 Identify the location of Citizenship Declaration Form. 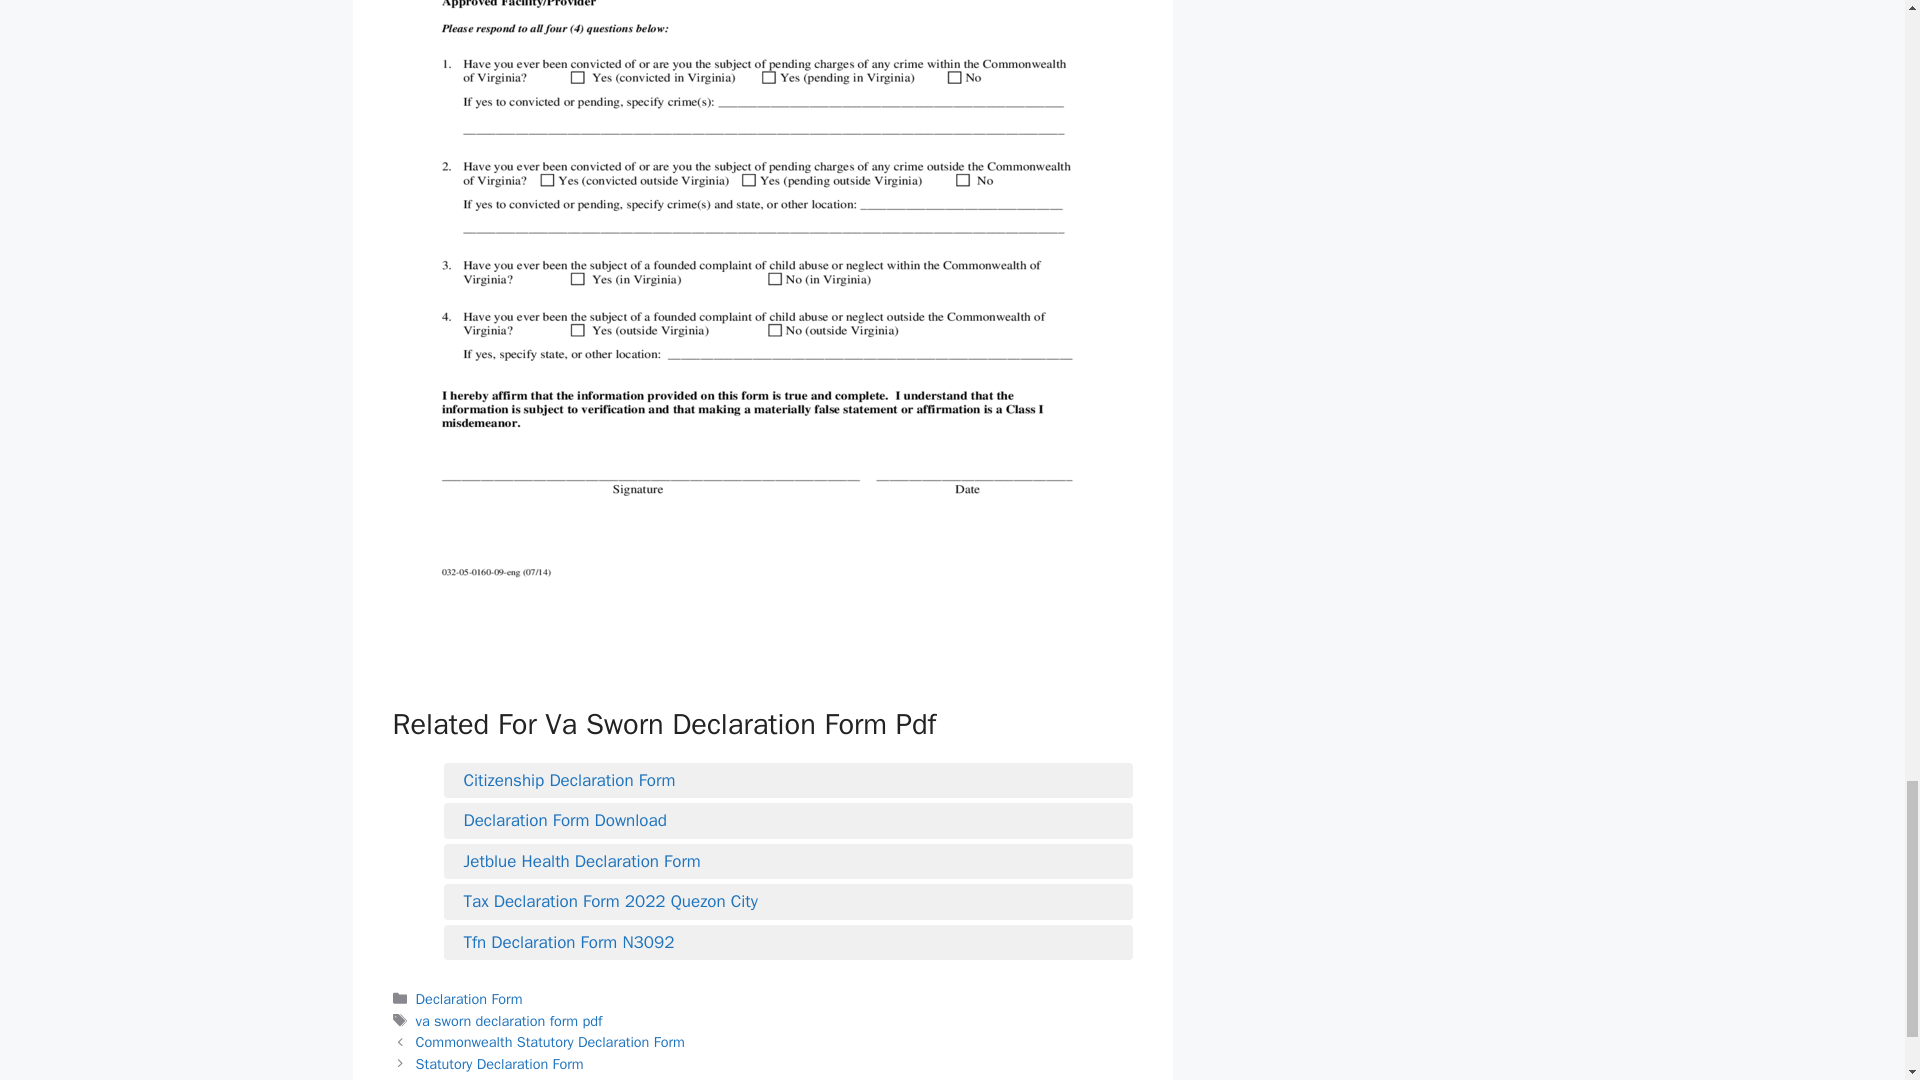
(788, 780).